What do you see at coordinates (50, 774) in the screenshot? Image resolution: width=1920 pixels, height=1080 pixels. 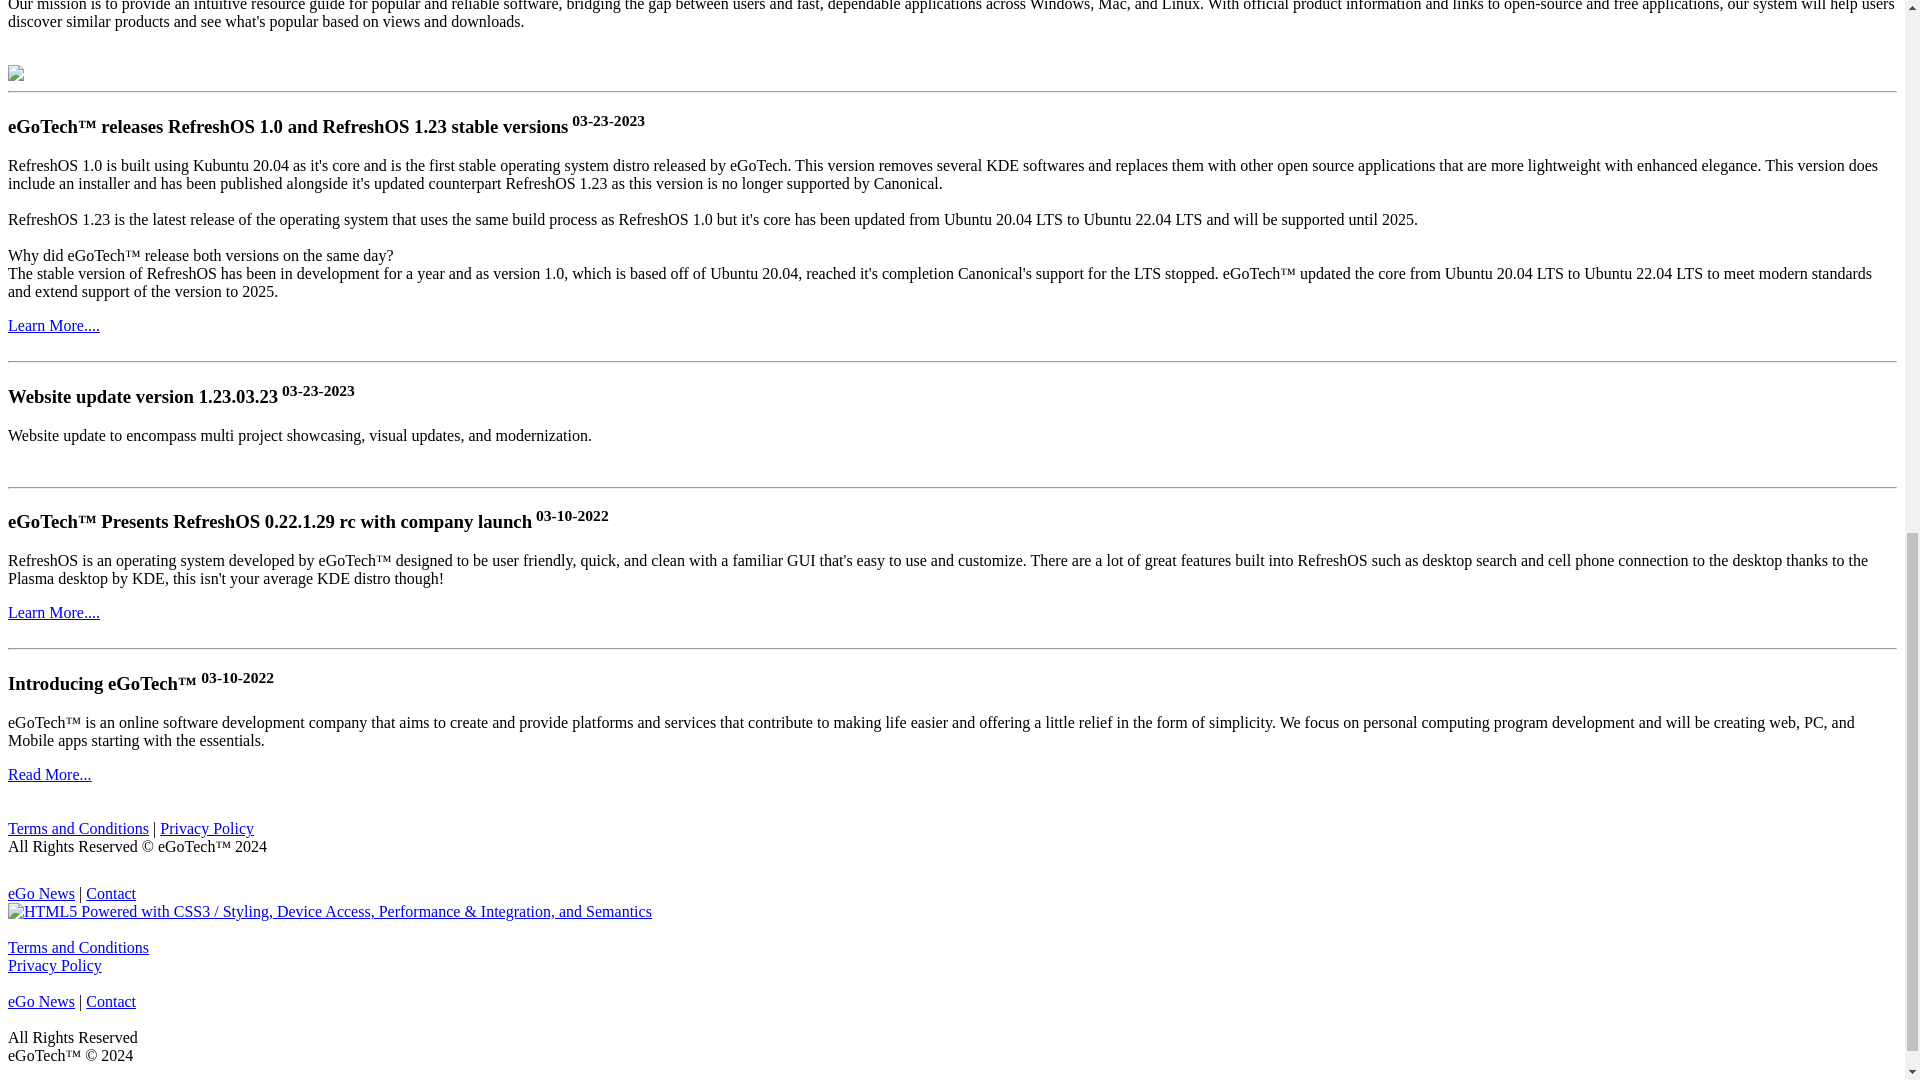 I see `Read More...` at bounding box center [50, 774].